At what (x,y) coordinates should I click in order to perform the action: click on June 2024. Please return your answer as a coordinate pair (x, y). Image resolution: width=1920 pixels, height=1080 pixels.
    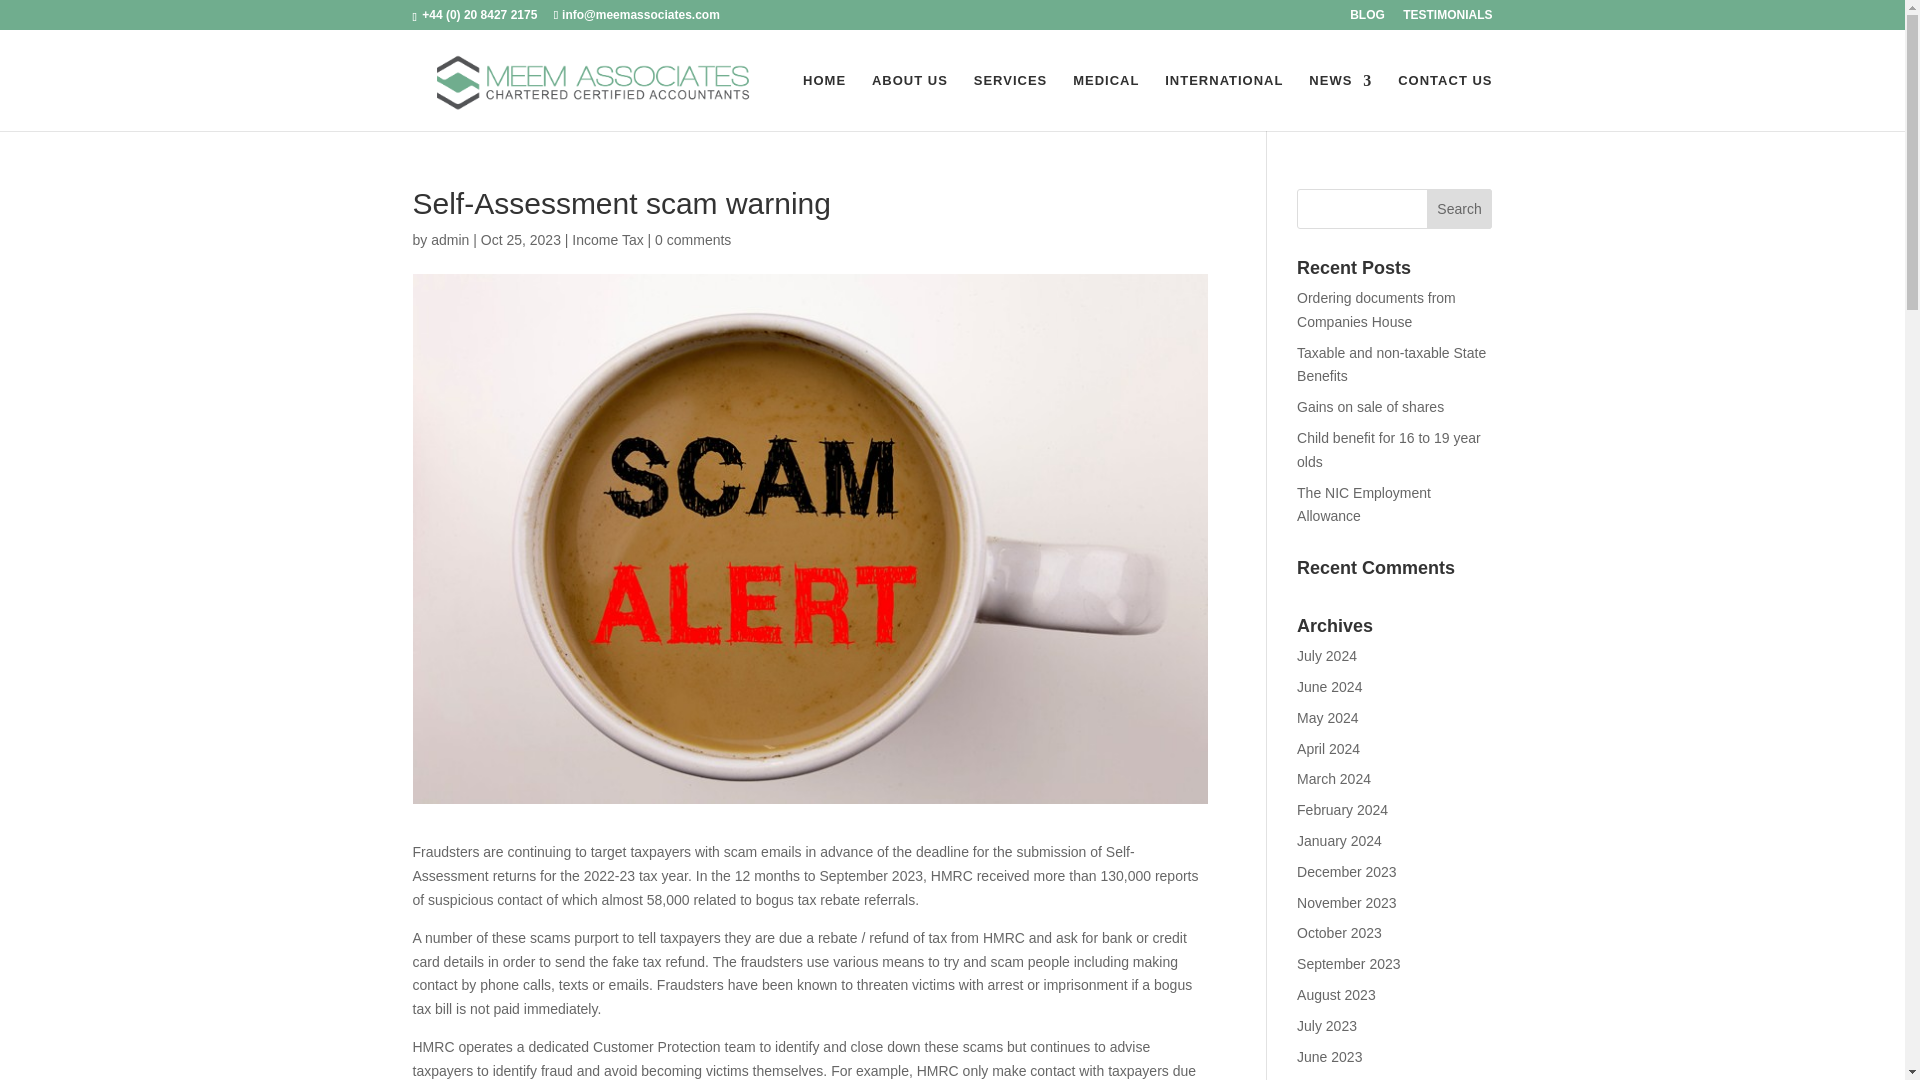
    Looking at the image, I should click on (1329, 687).